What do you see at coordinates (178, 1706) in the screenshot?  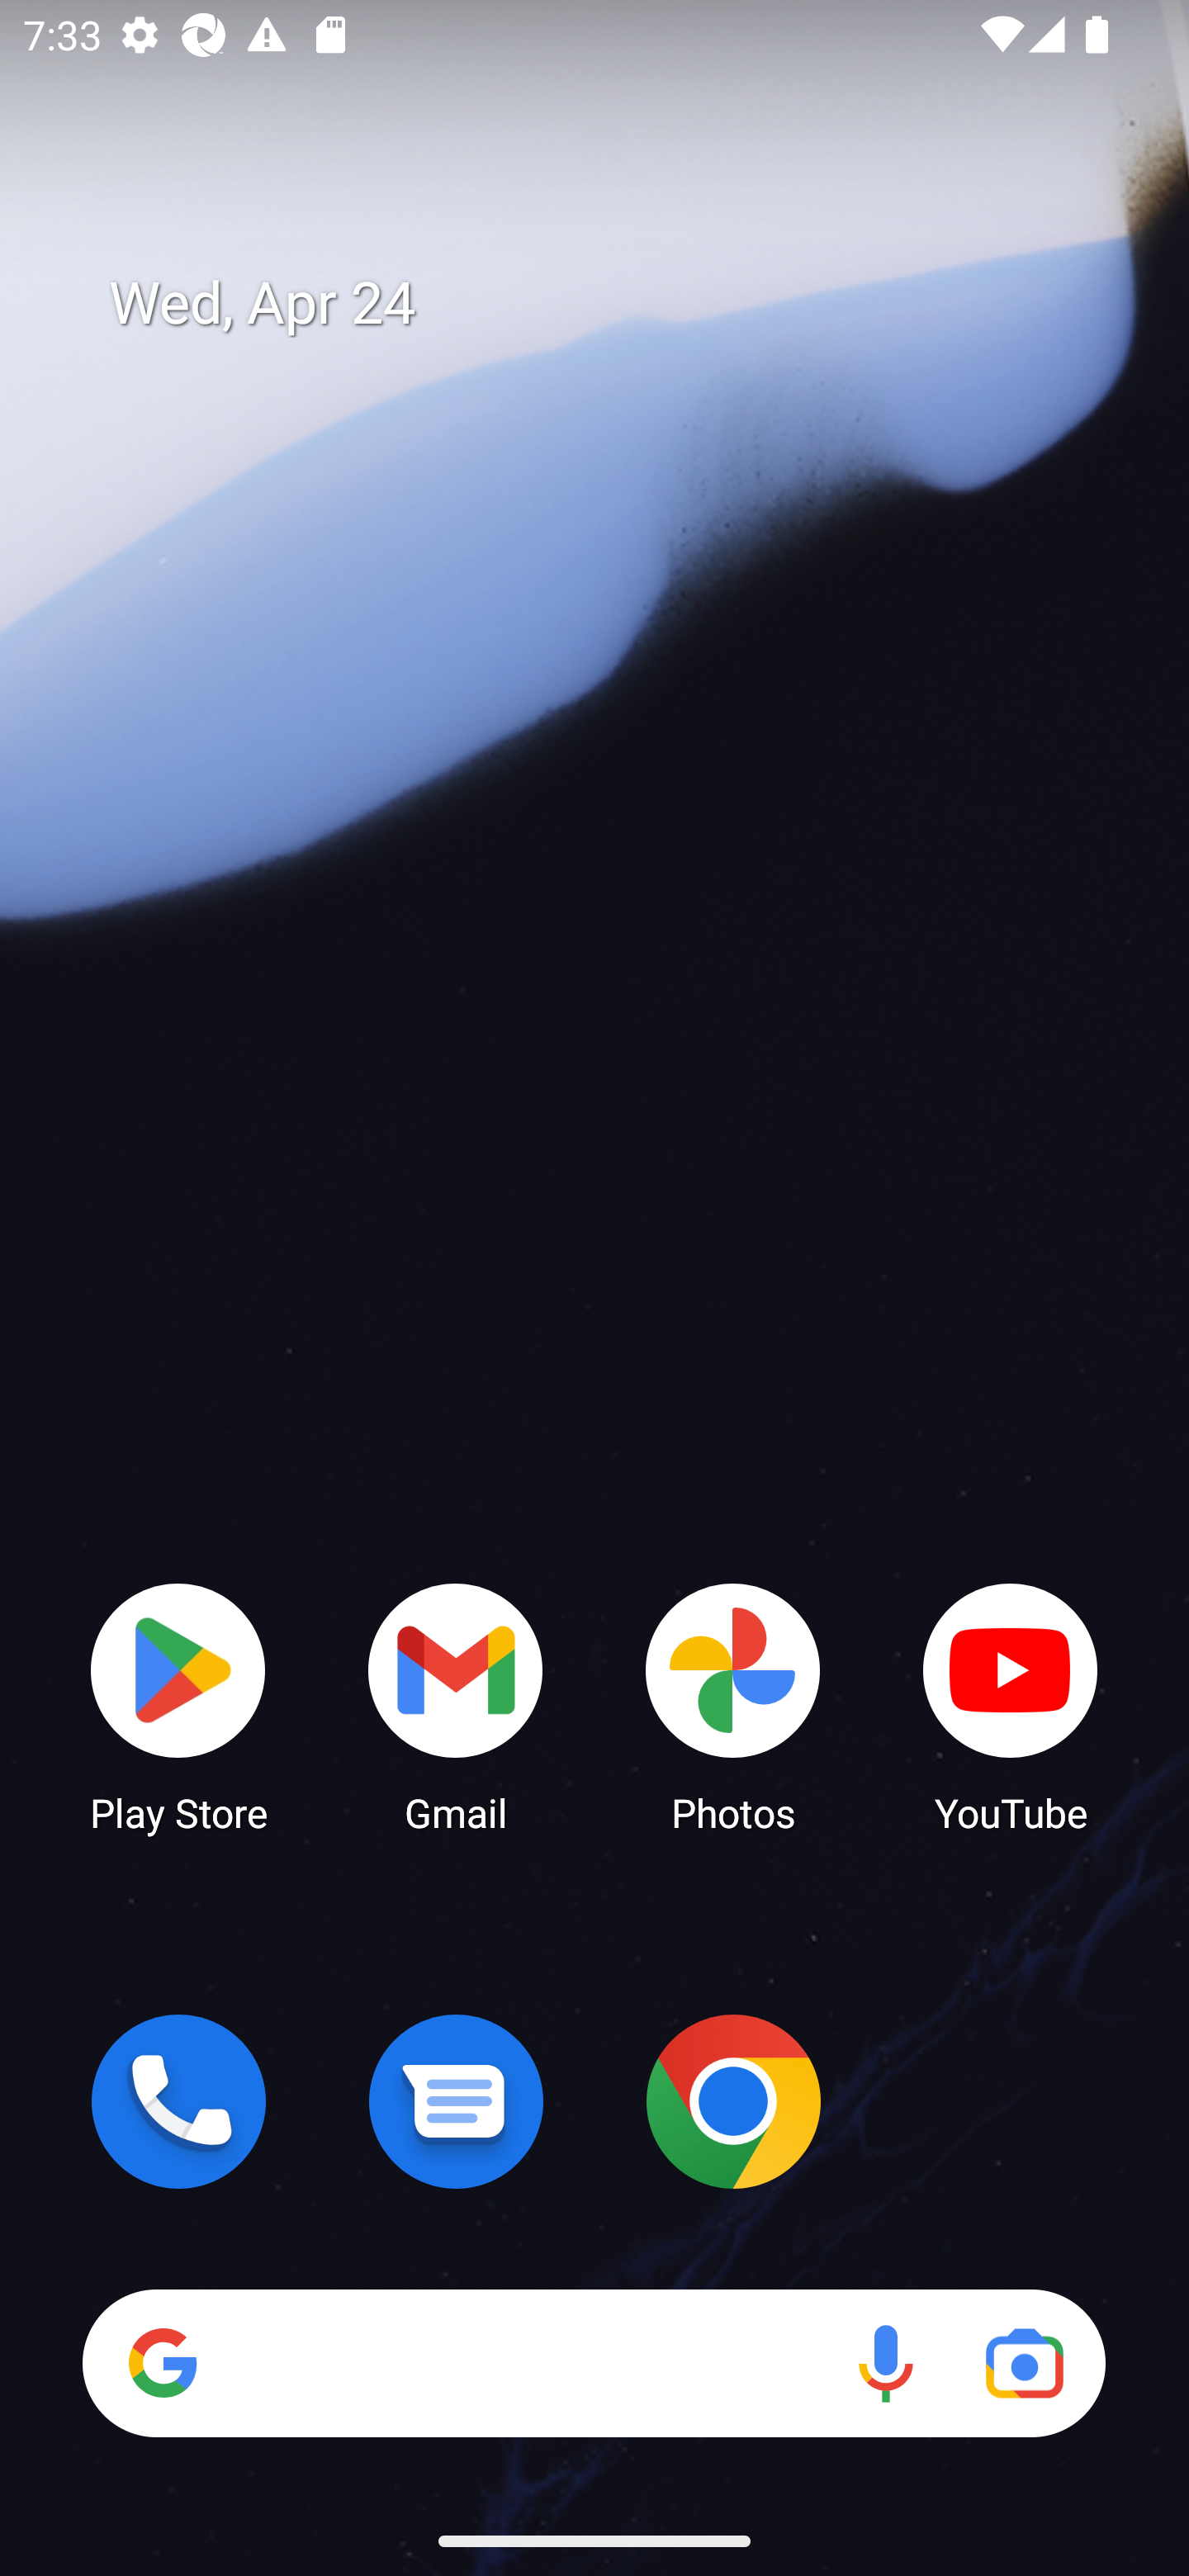 I see `Play Store` at bounding box center [178, 1706].